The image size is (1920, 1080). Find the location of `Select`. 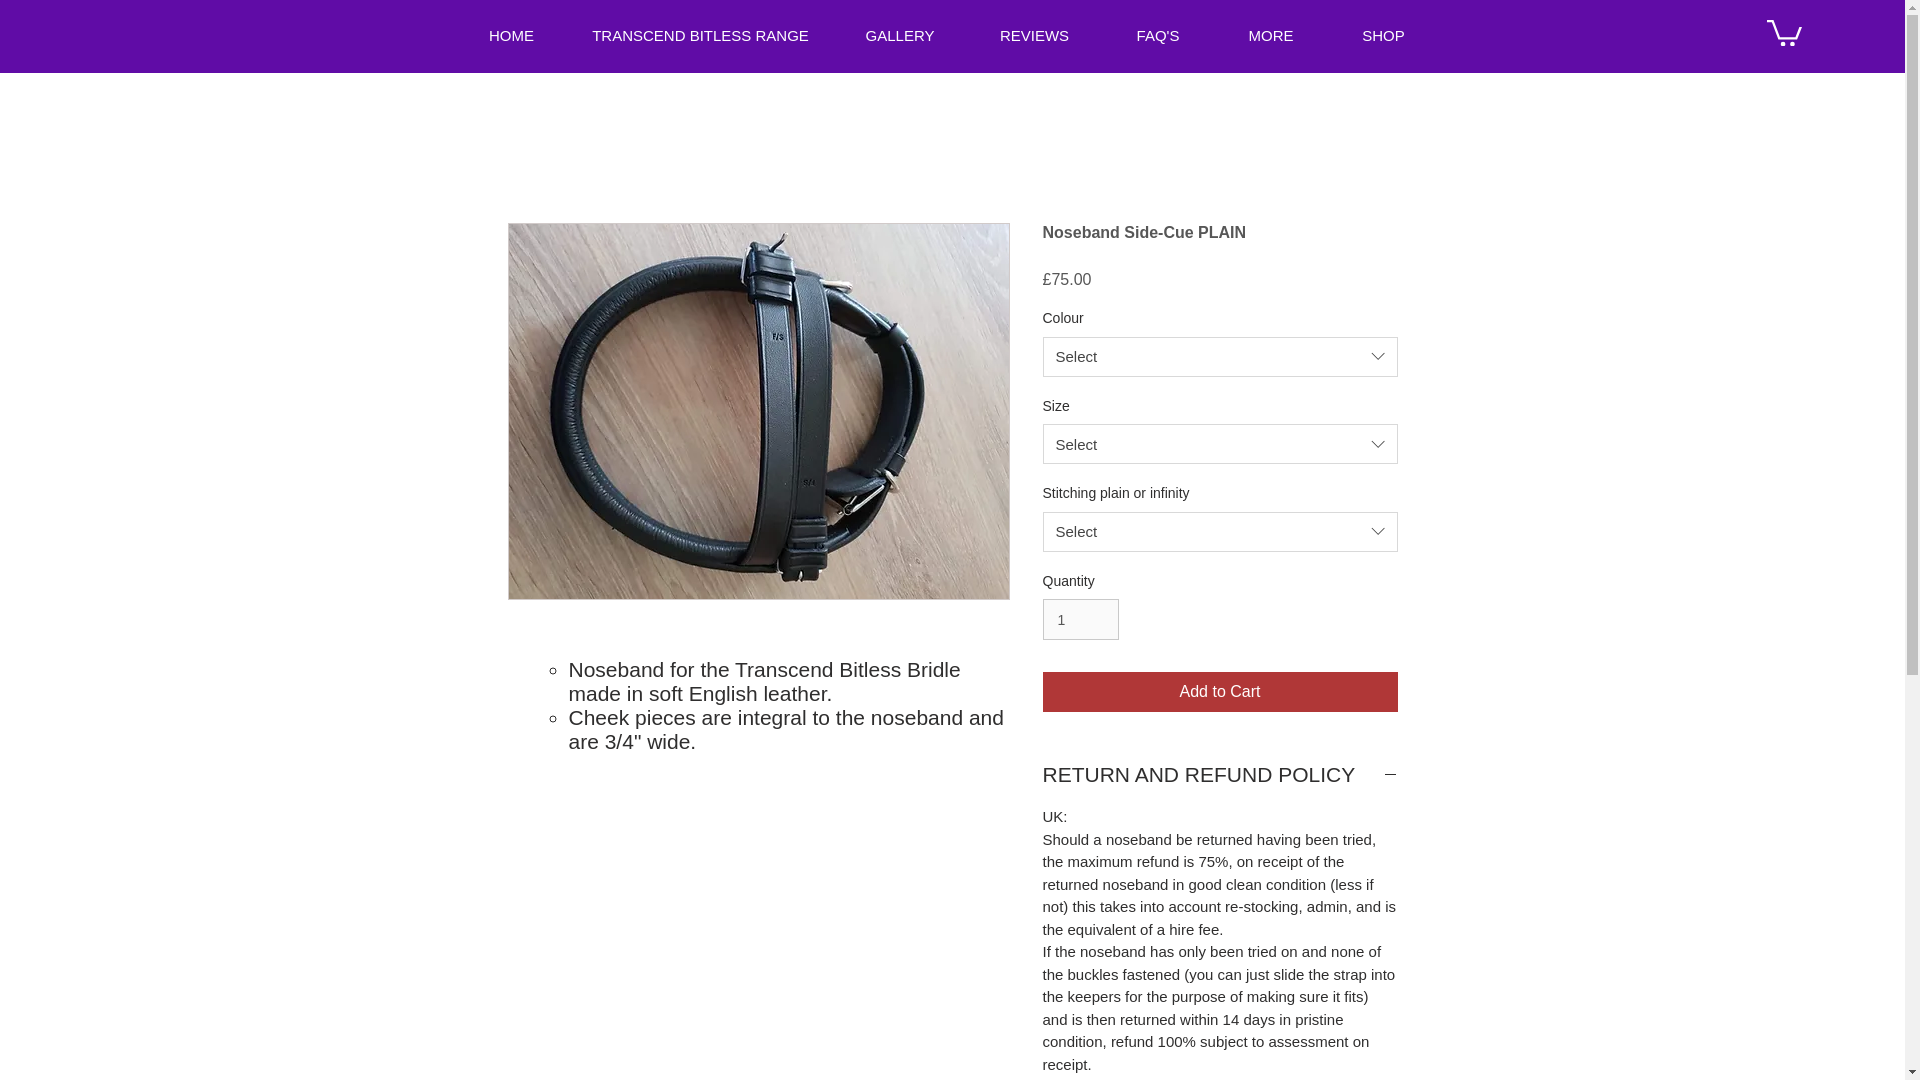

Select is located at coordinates (1220, 356).